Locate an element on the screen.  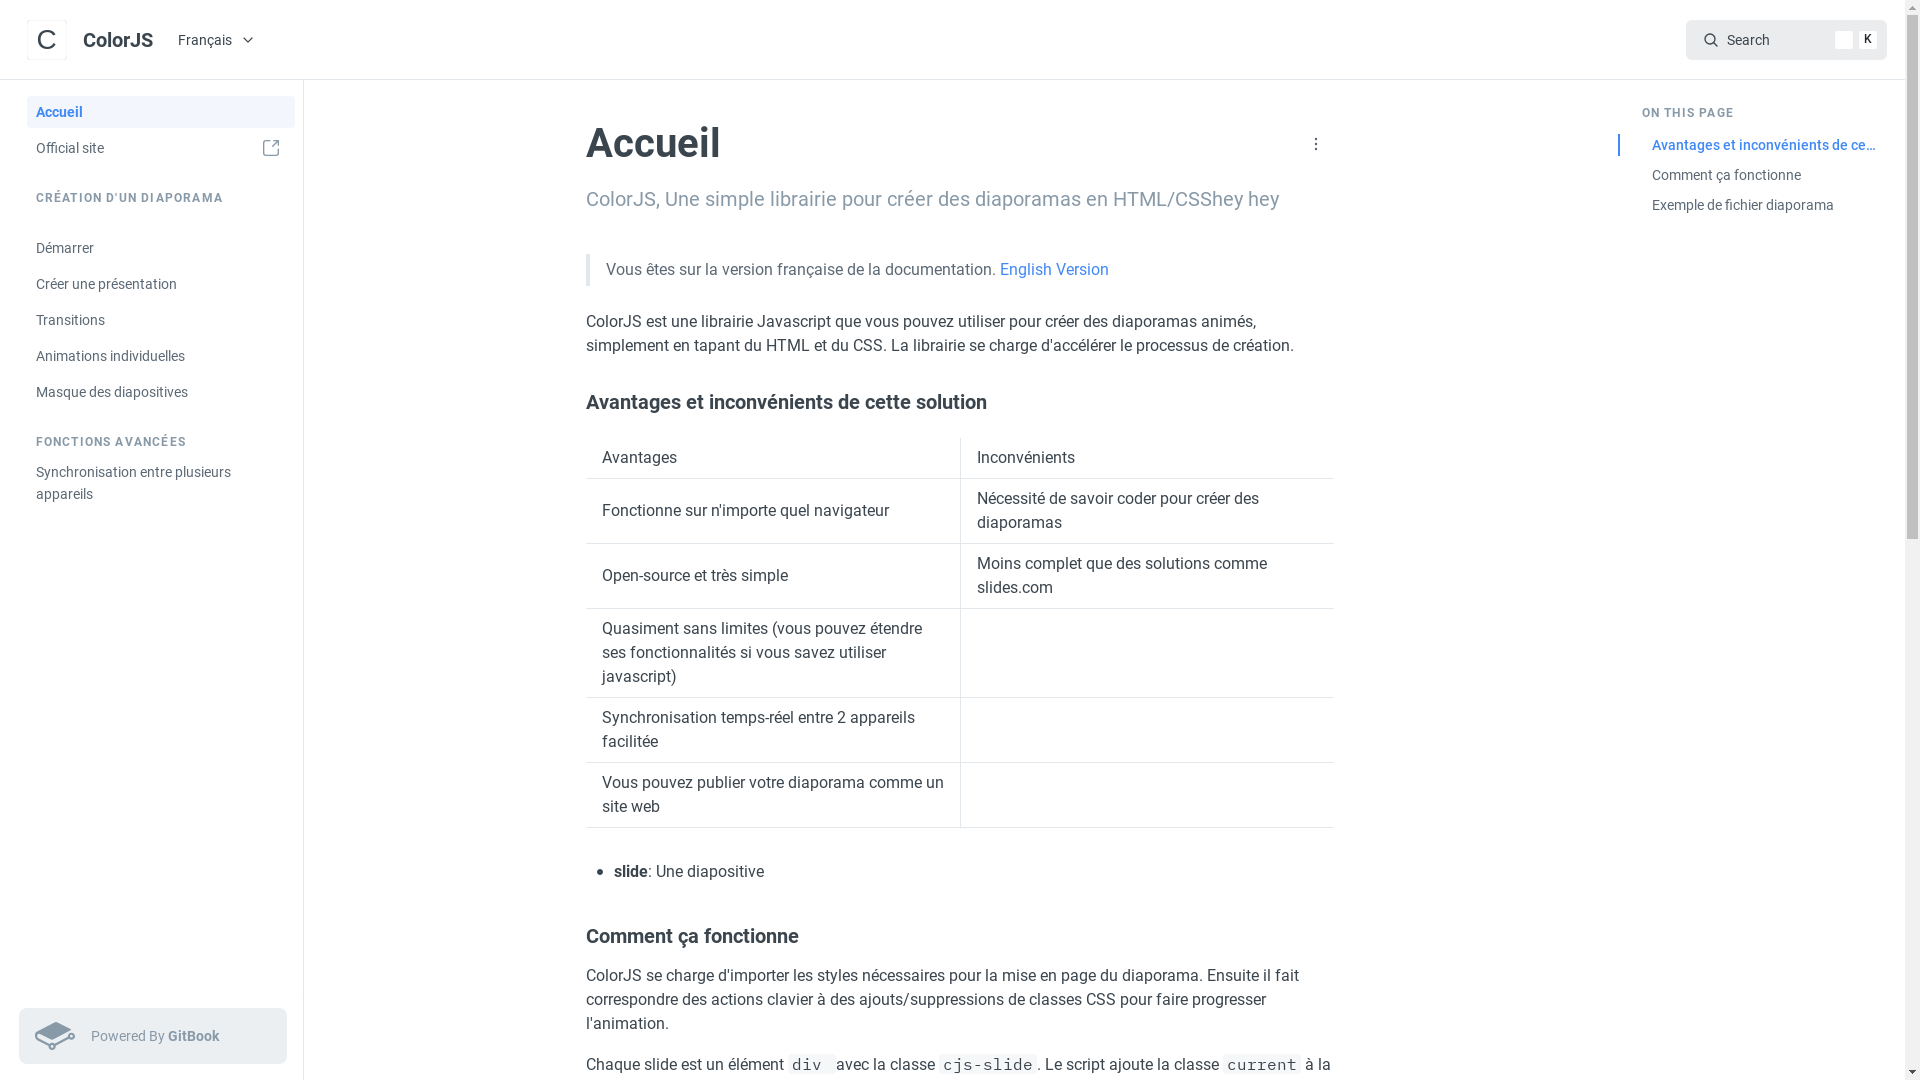
Transitions is located at coordinates (160, 320).